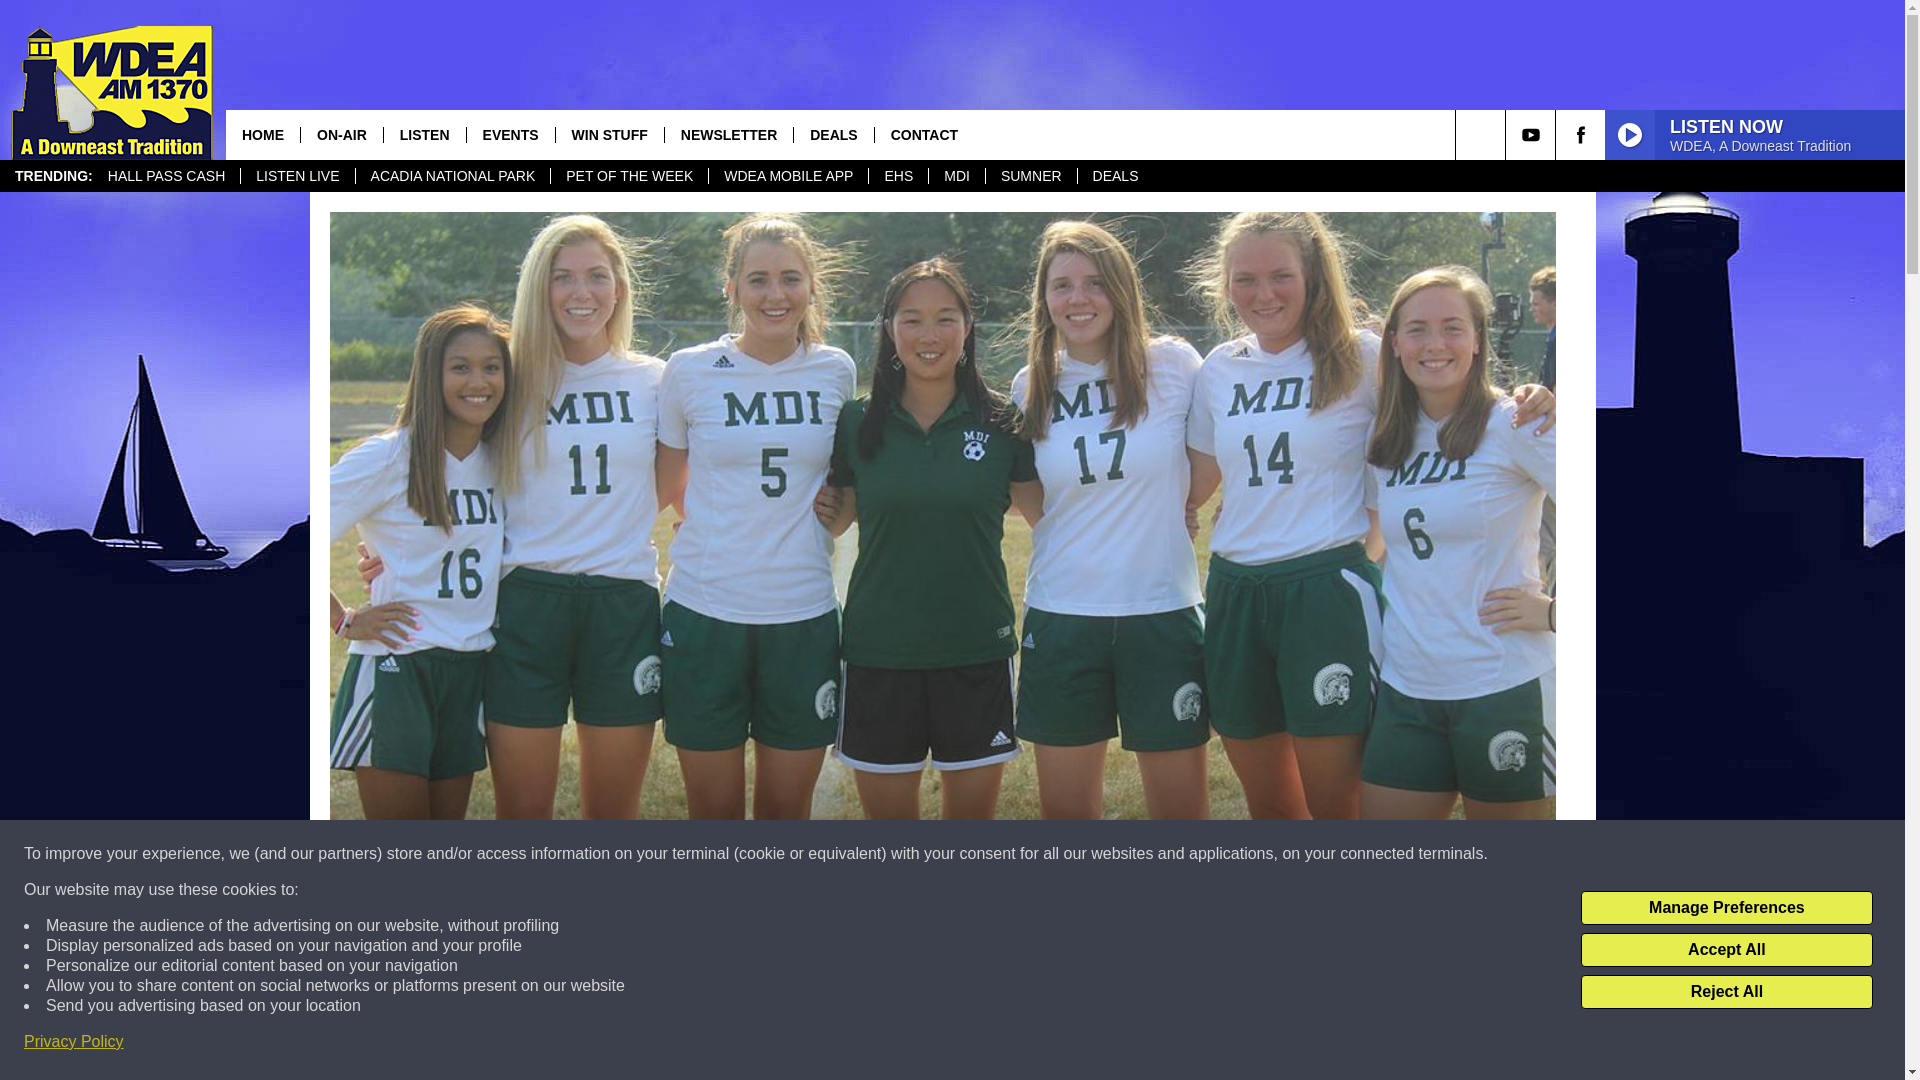 The height and width of the screenshot is (1080, 1920). Describe the element at coordinates (956, 176) in the screenshot. I see `MDI` at that location.